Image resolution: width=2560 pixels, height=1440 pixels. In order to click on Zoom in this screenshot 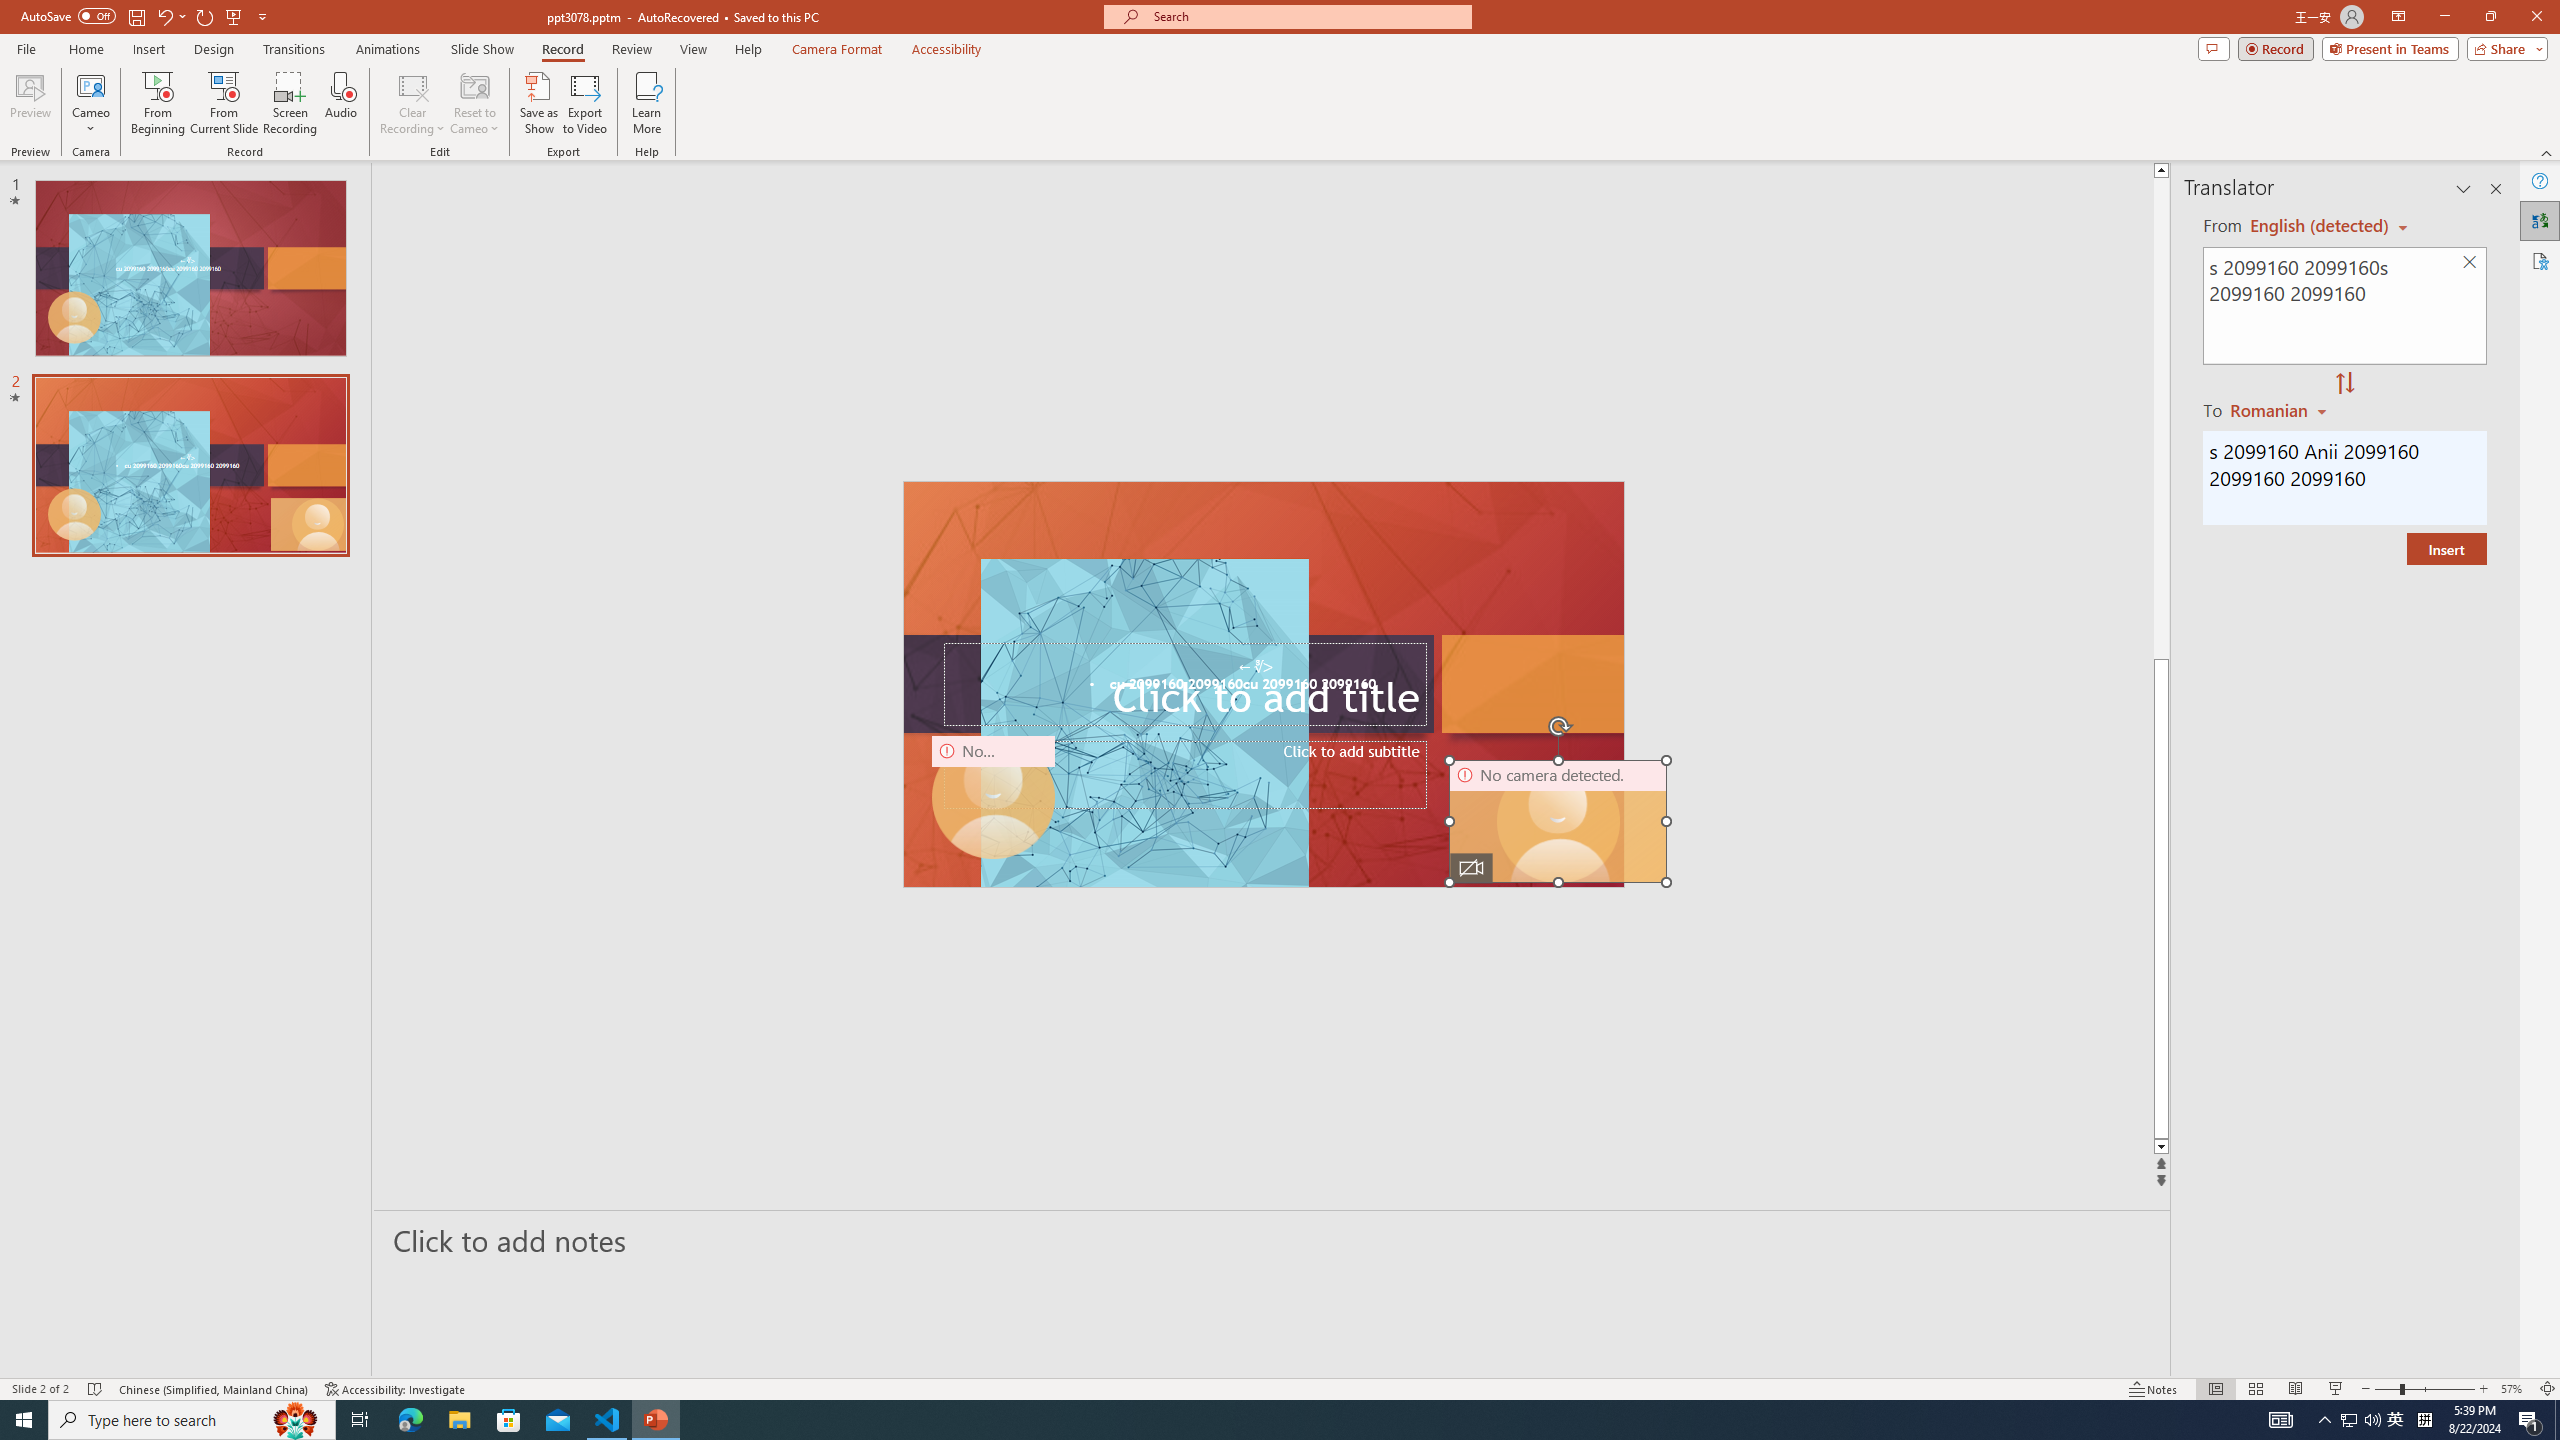, I will do `click(2425, 1389)`.